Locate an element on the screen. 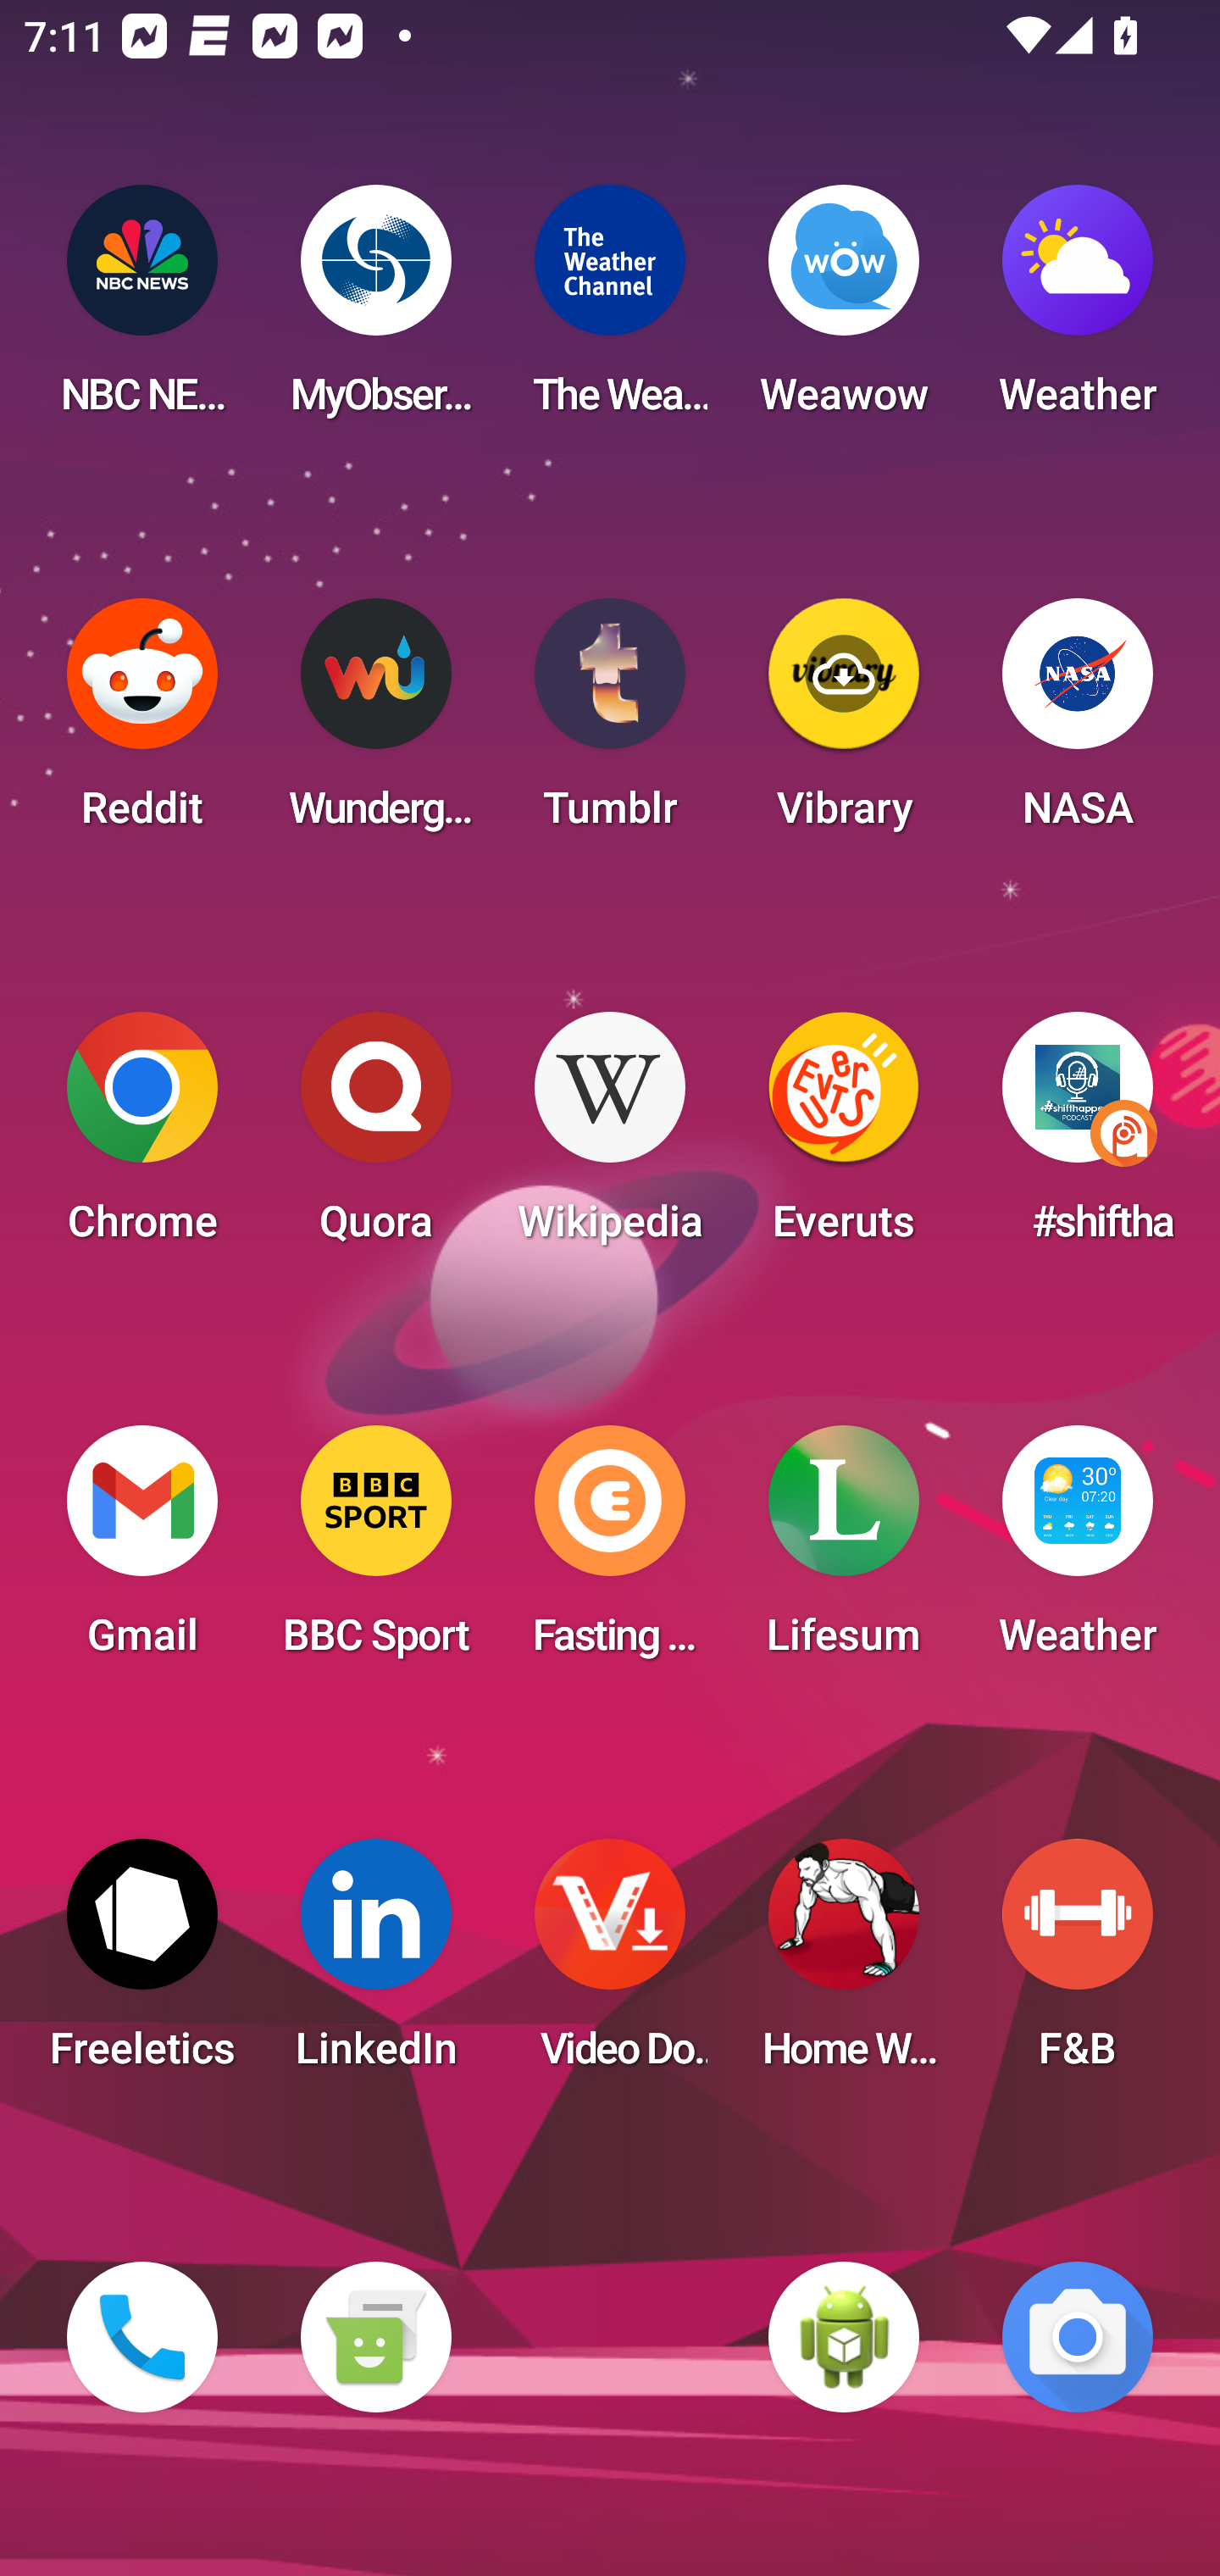 The width and height of the screenshot is (1220, 2576). Home Workout is located at coordinates (844, 1964).